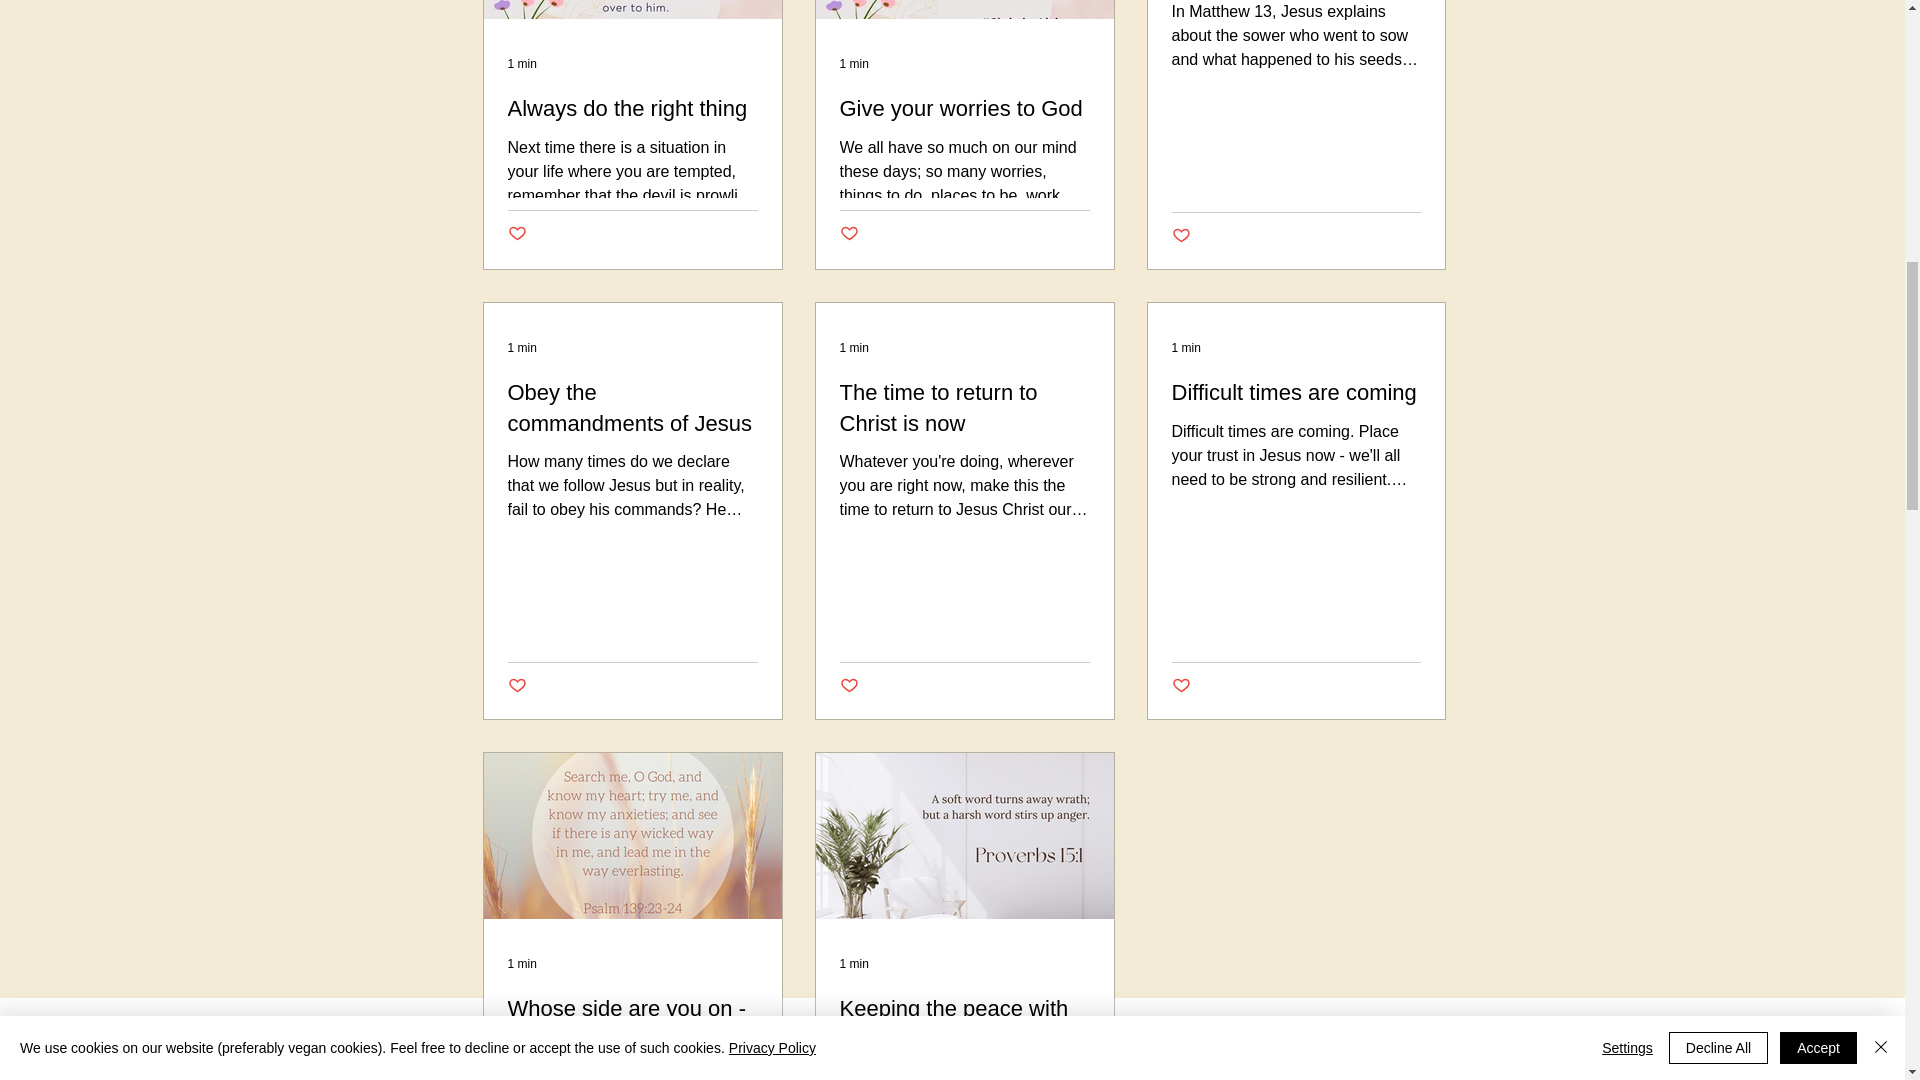  I want to click on Post not marked as liked, so click(1180, 686).